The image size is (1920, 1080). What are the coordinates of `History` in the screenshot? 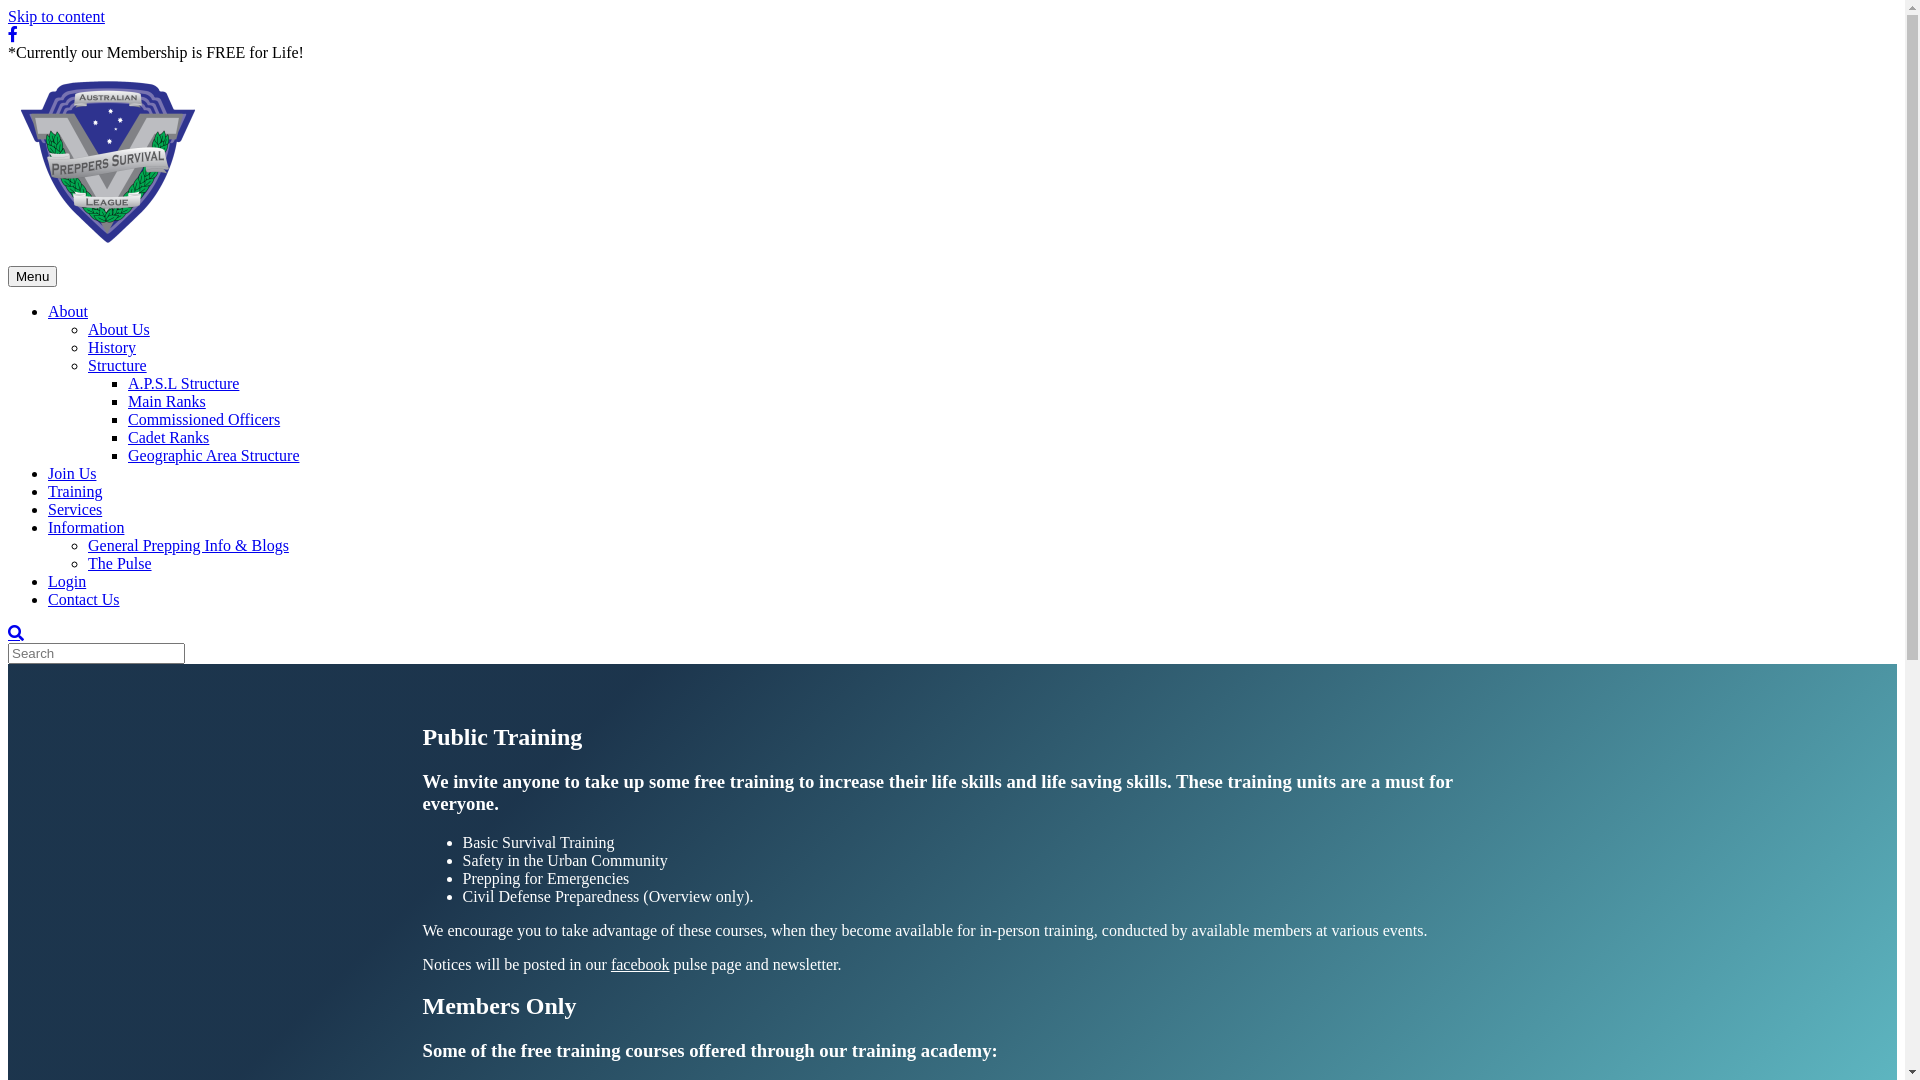 It's located at (112, 348).